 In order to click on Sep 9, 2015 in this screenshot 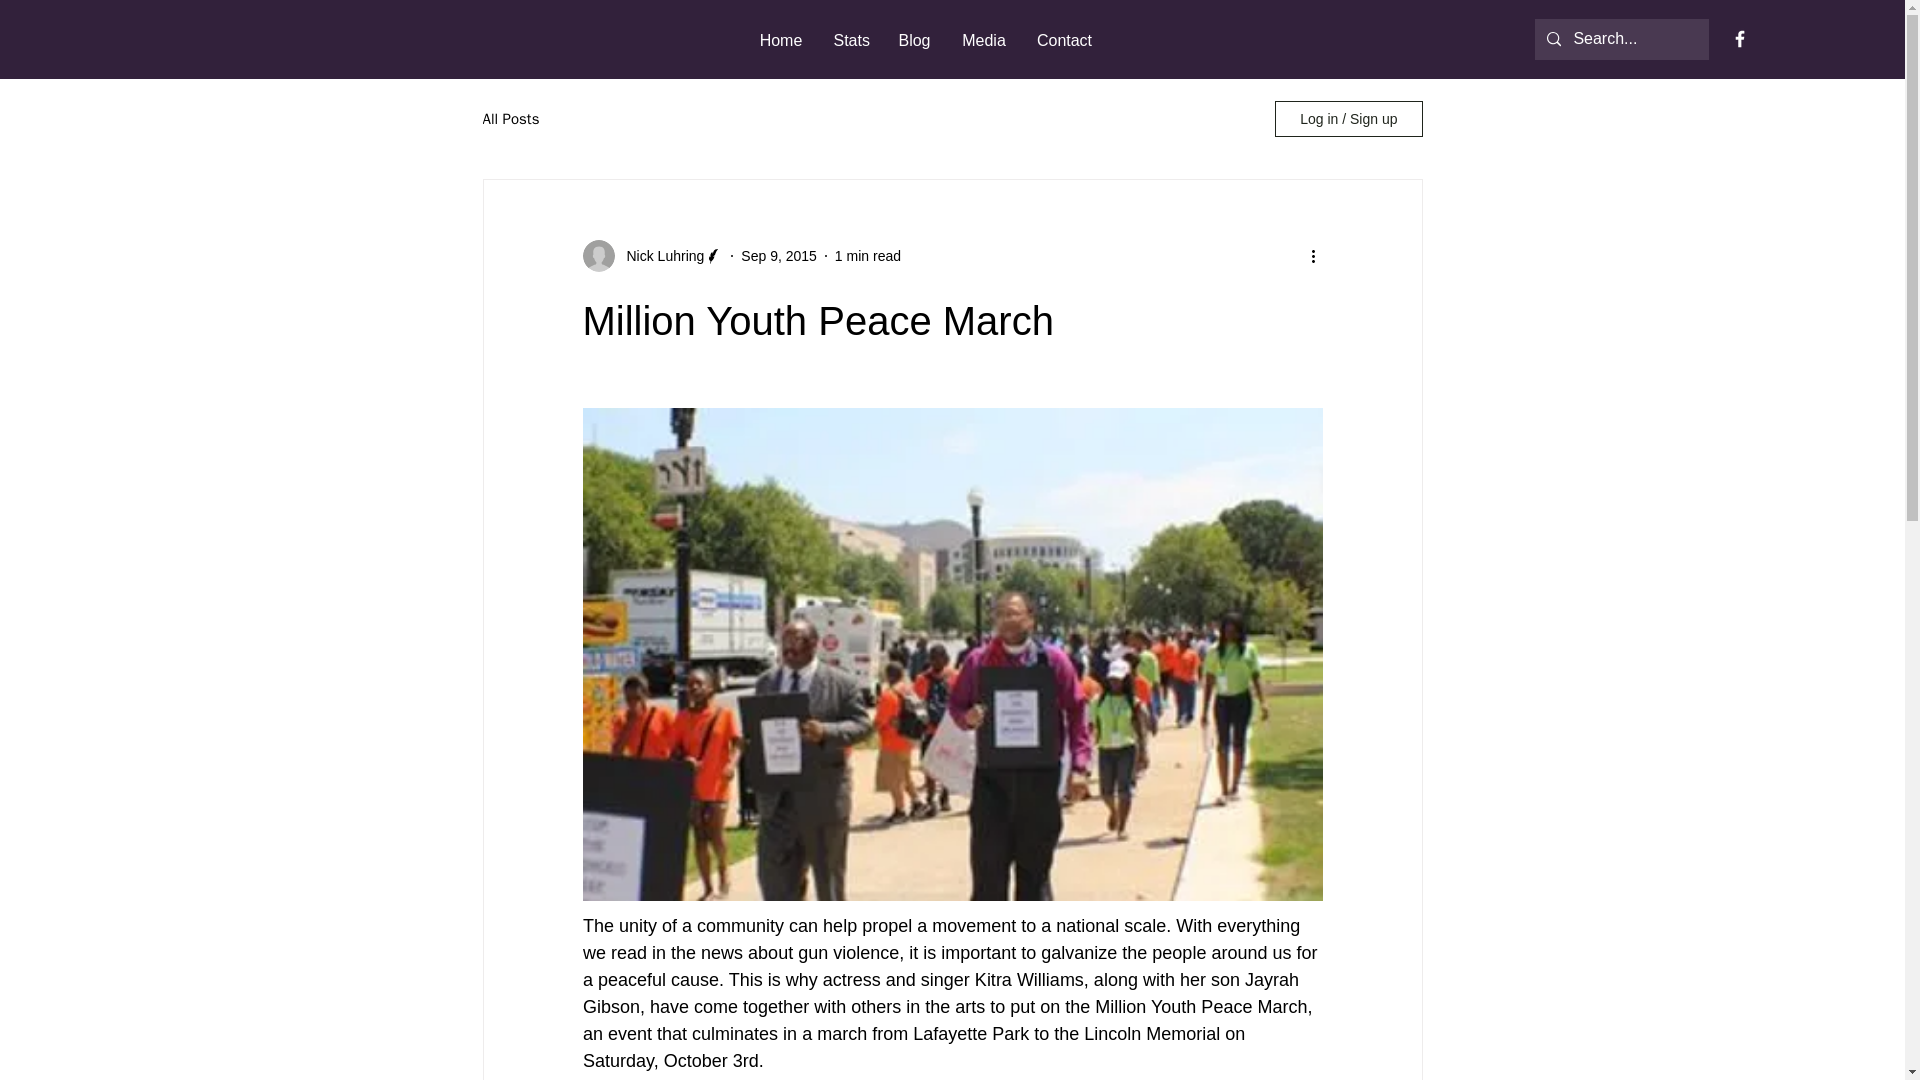, I will do `click(779, 256)`.